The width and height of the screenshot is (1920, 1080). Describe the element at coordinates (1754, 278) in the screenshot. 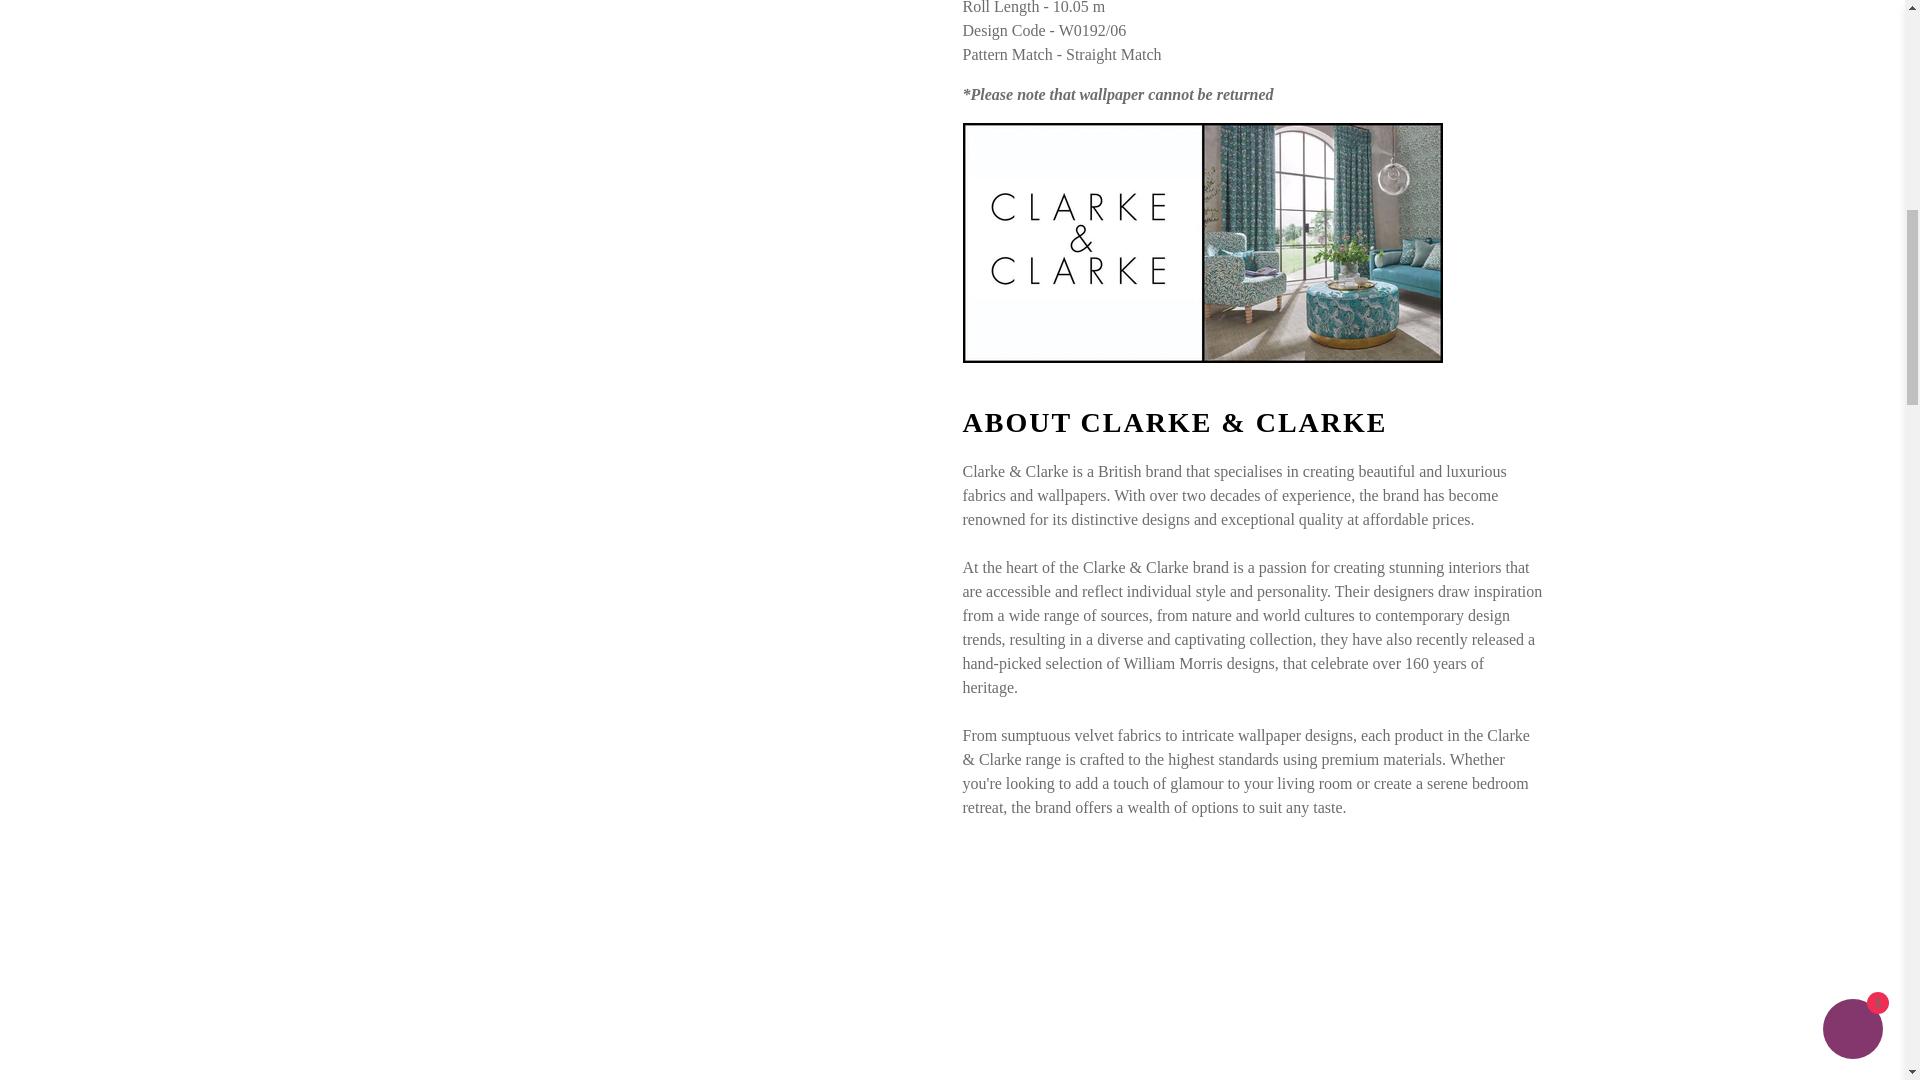

I see `BF` at that location.